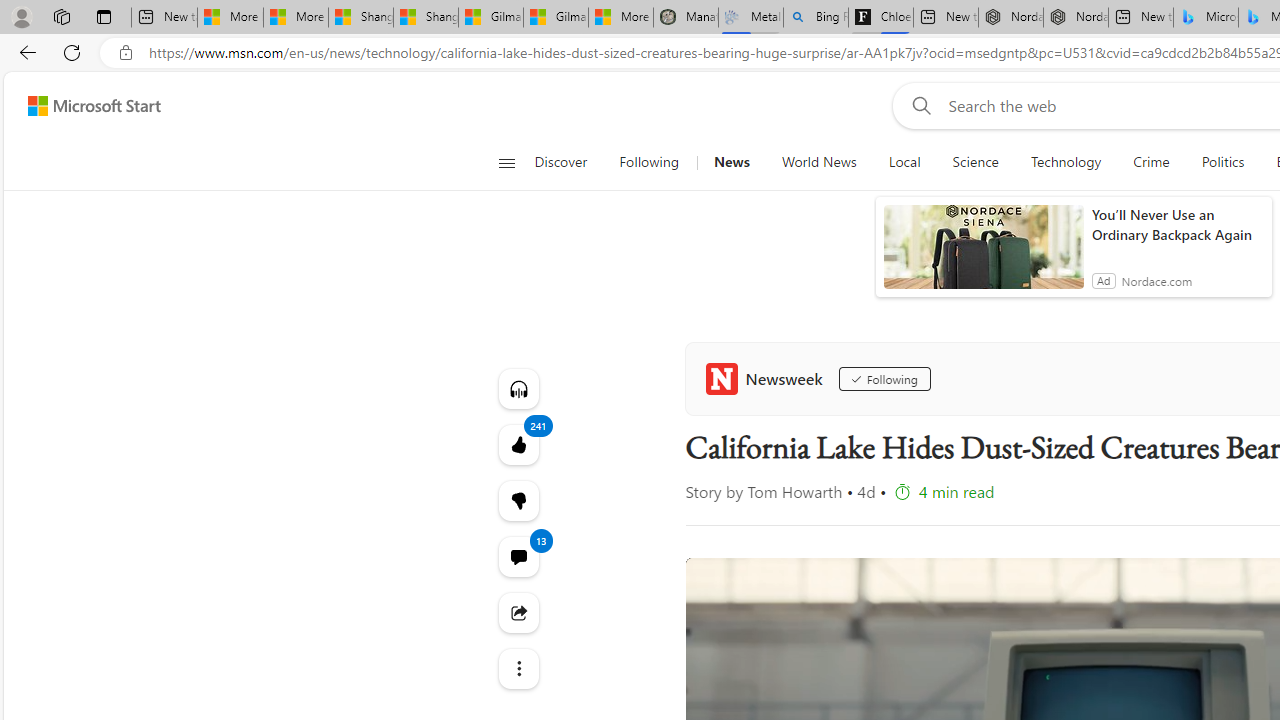  Describe the element at coordinates (1152, 162) in the screenshot. I see `Crime` at that location.